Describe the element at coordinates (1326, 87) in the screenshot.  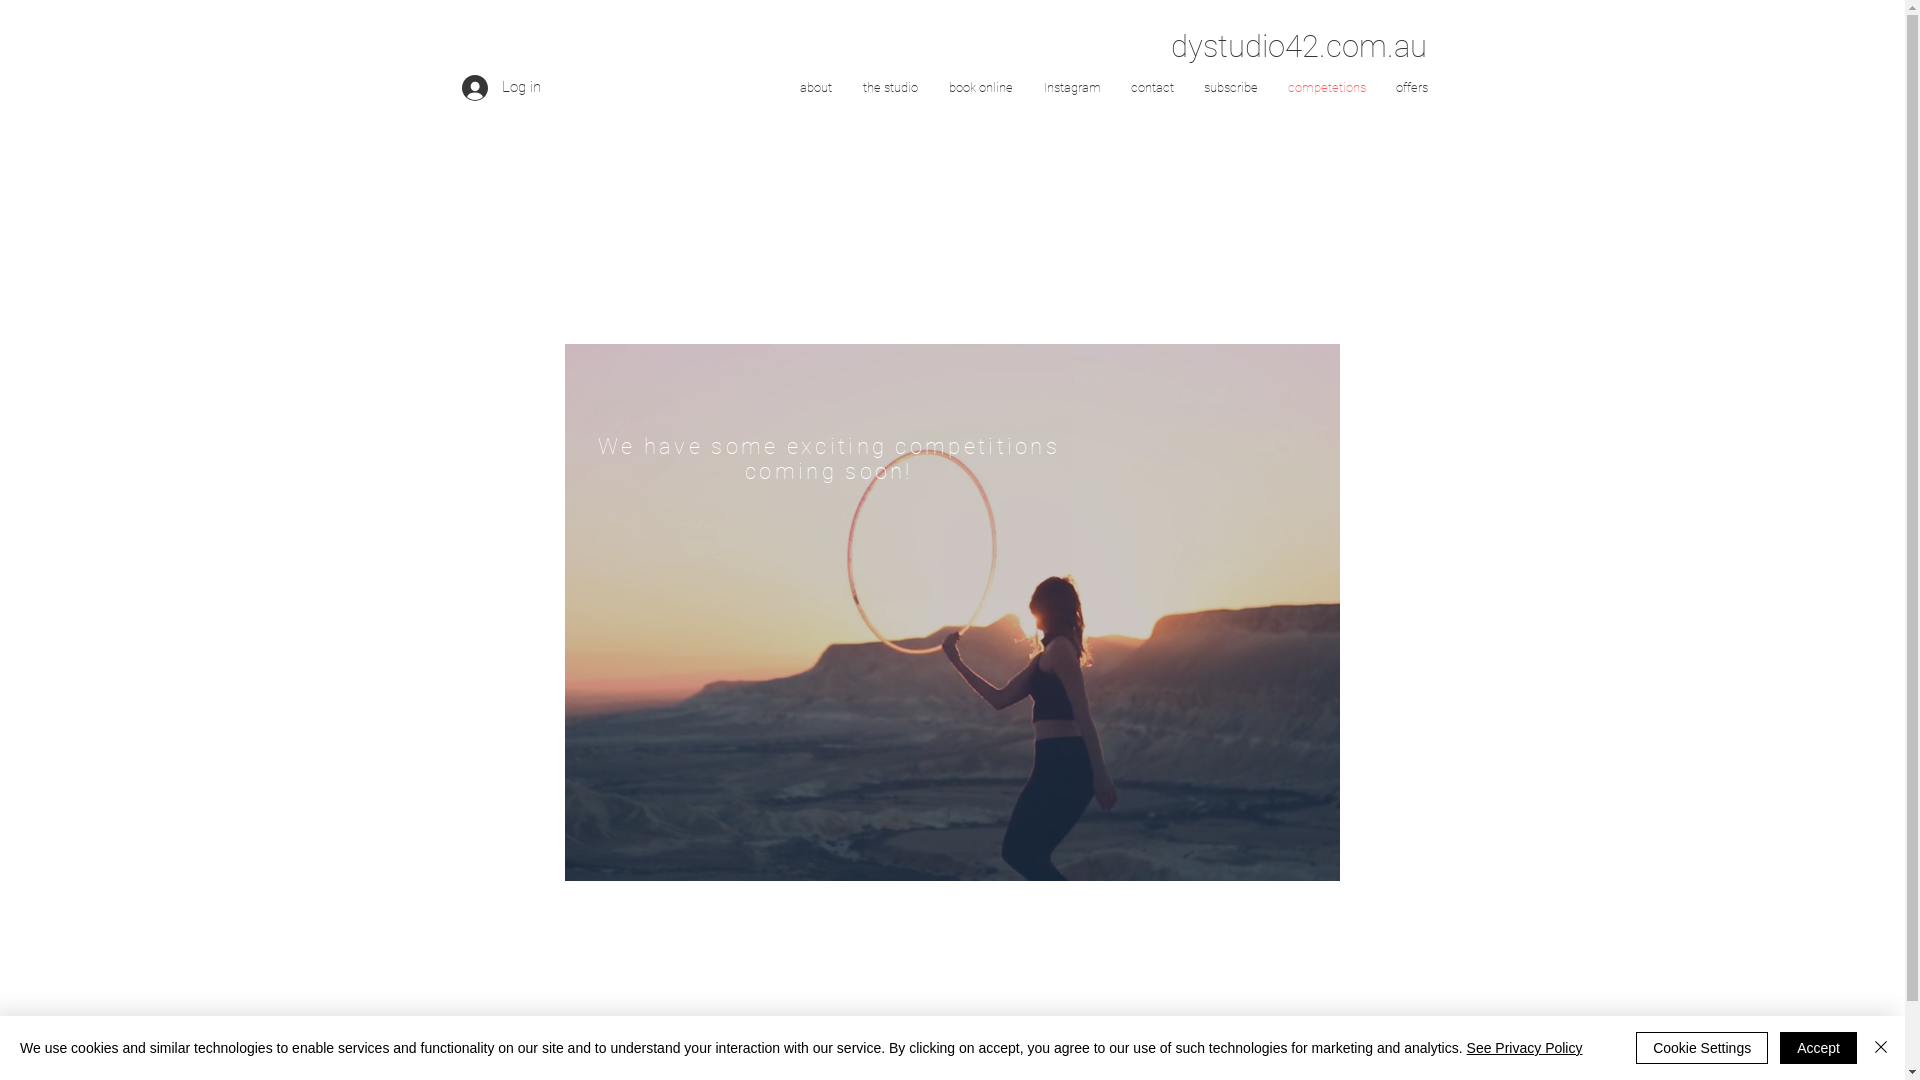
I see `competetions` at that location.